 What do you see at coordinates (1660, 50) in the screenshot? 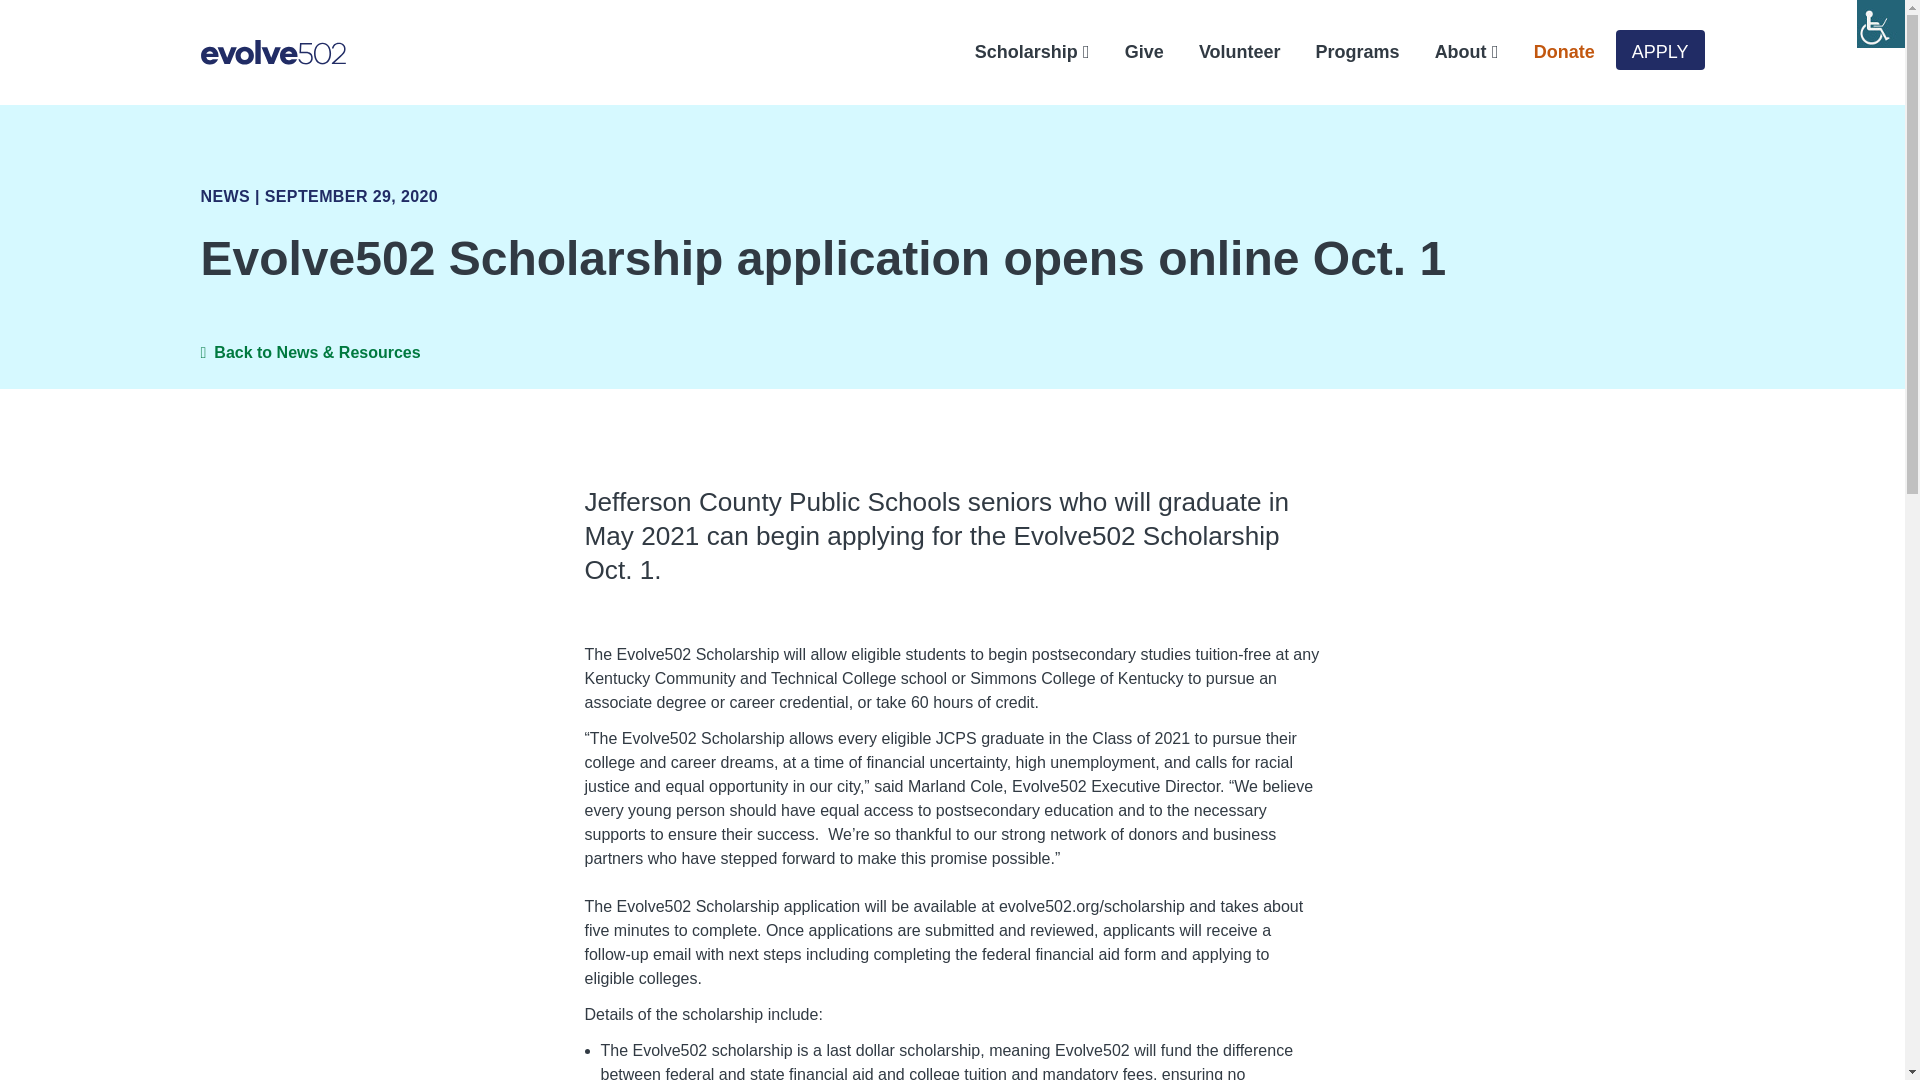
I see `APPLY` at bounding box center [1660, 50].